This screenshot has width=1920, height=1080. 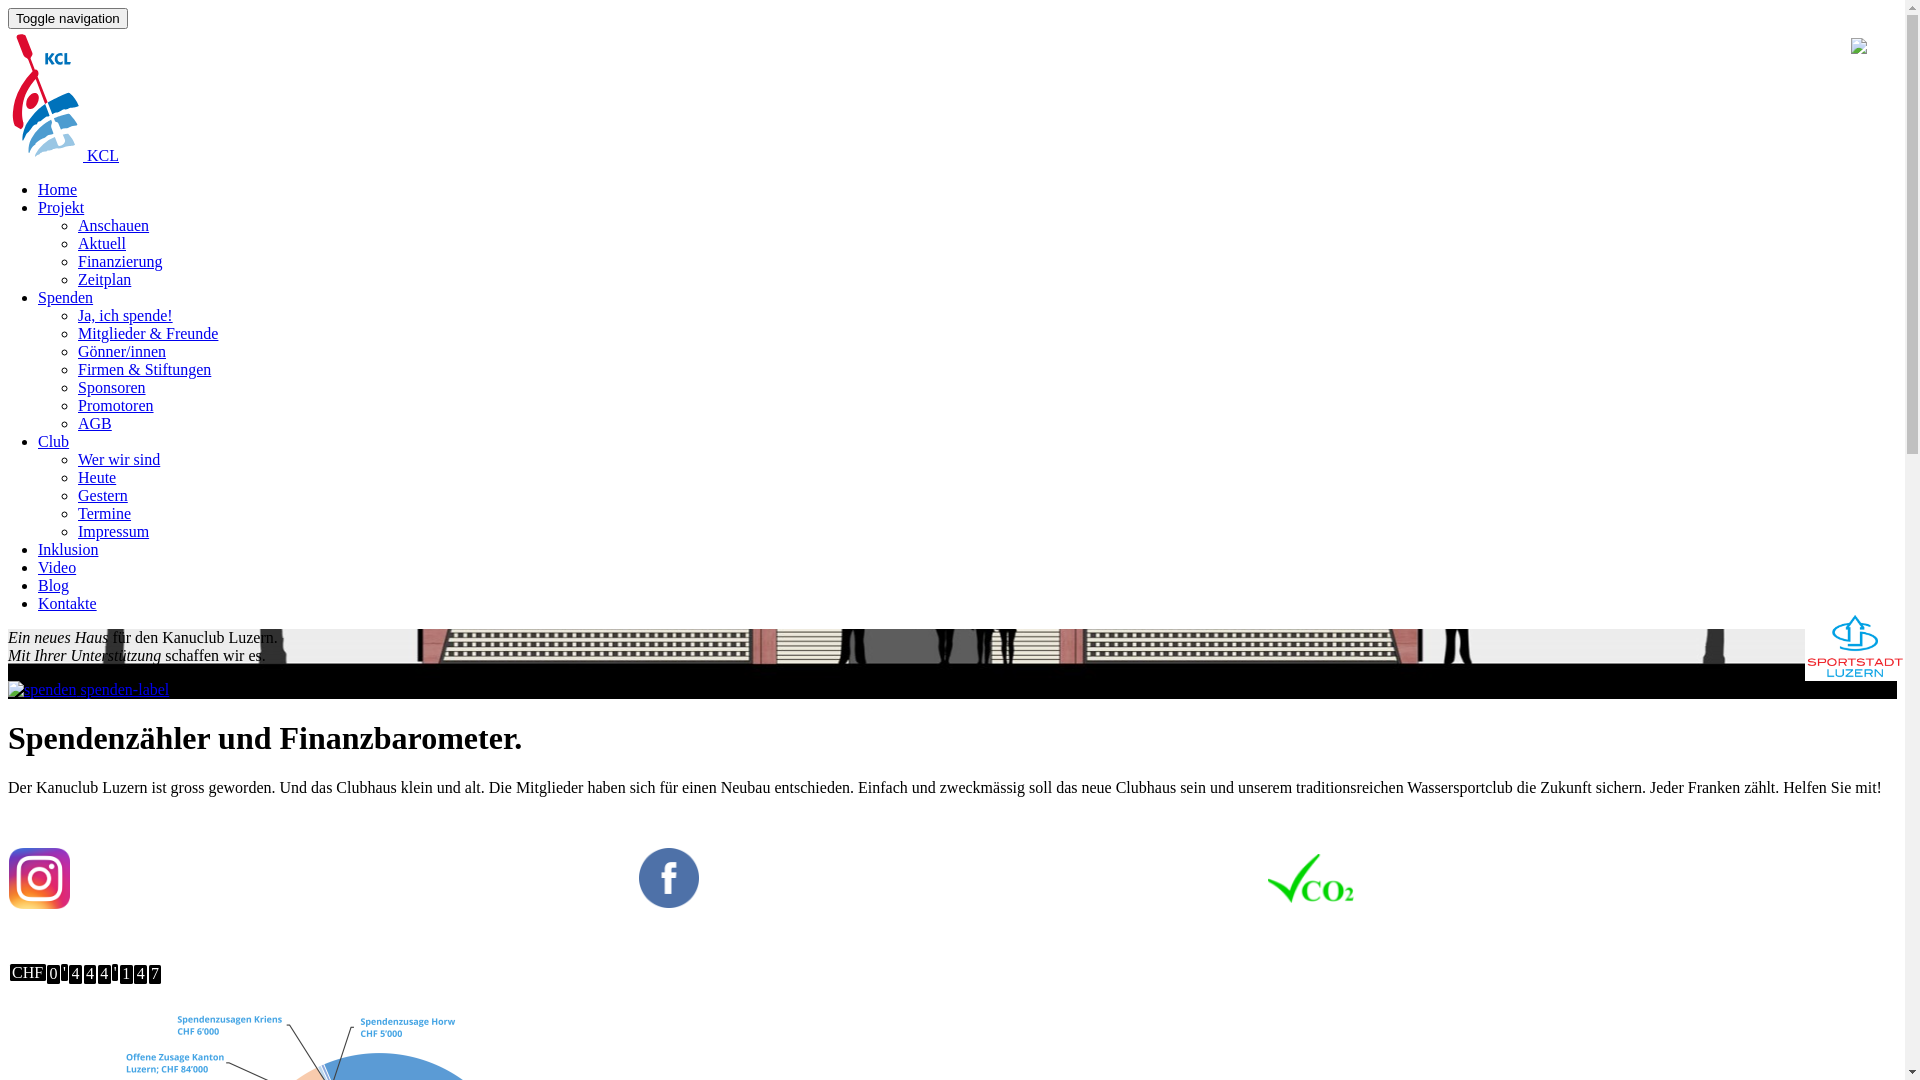 I want to click on Termine, so click(x=104, y=514).